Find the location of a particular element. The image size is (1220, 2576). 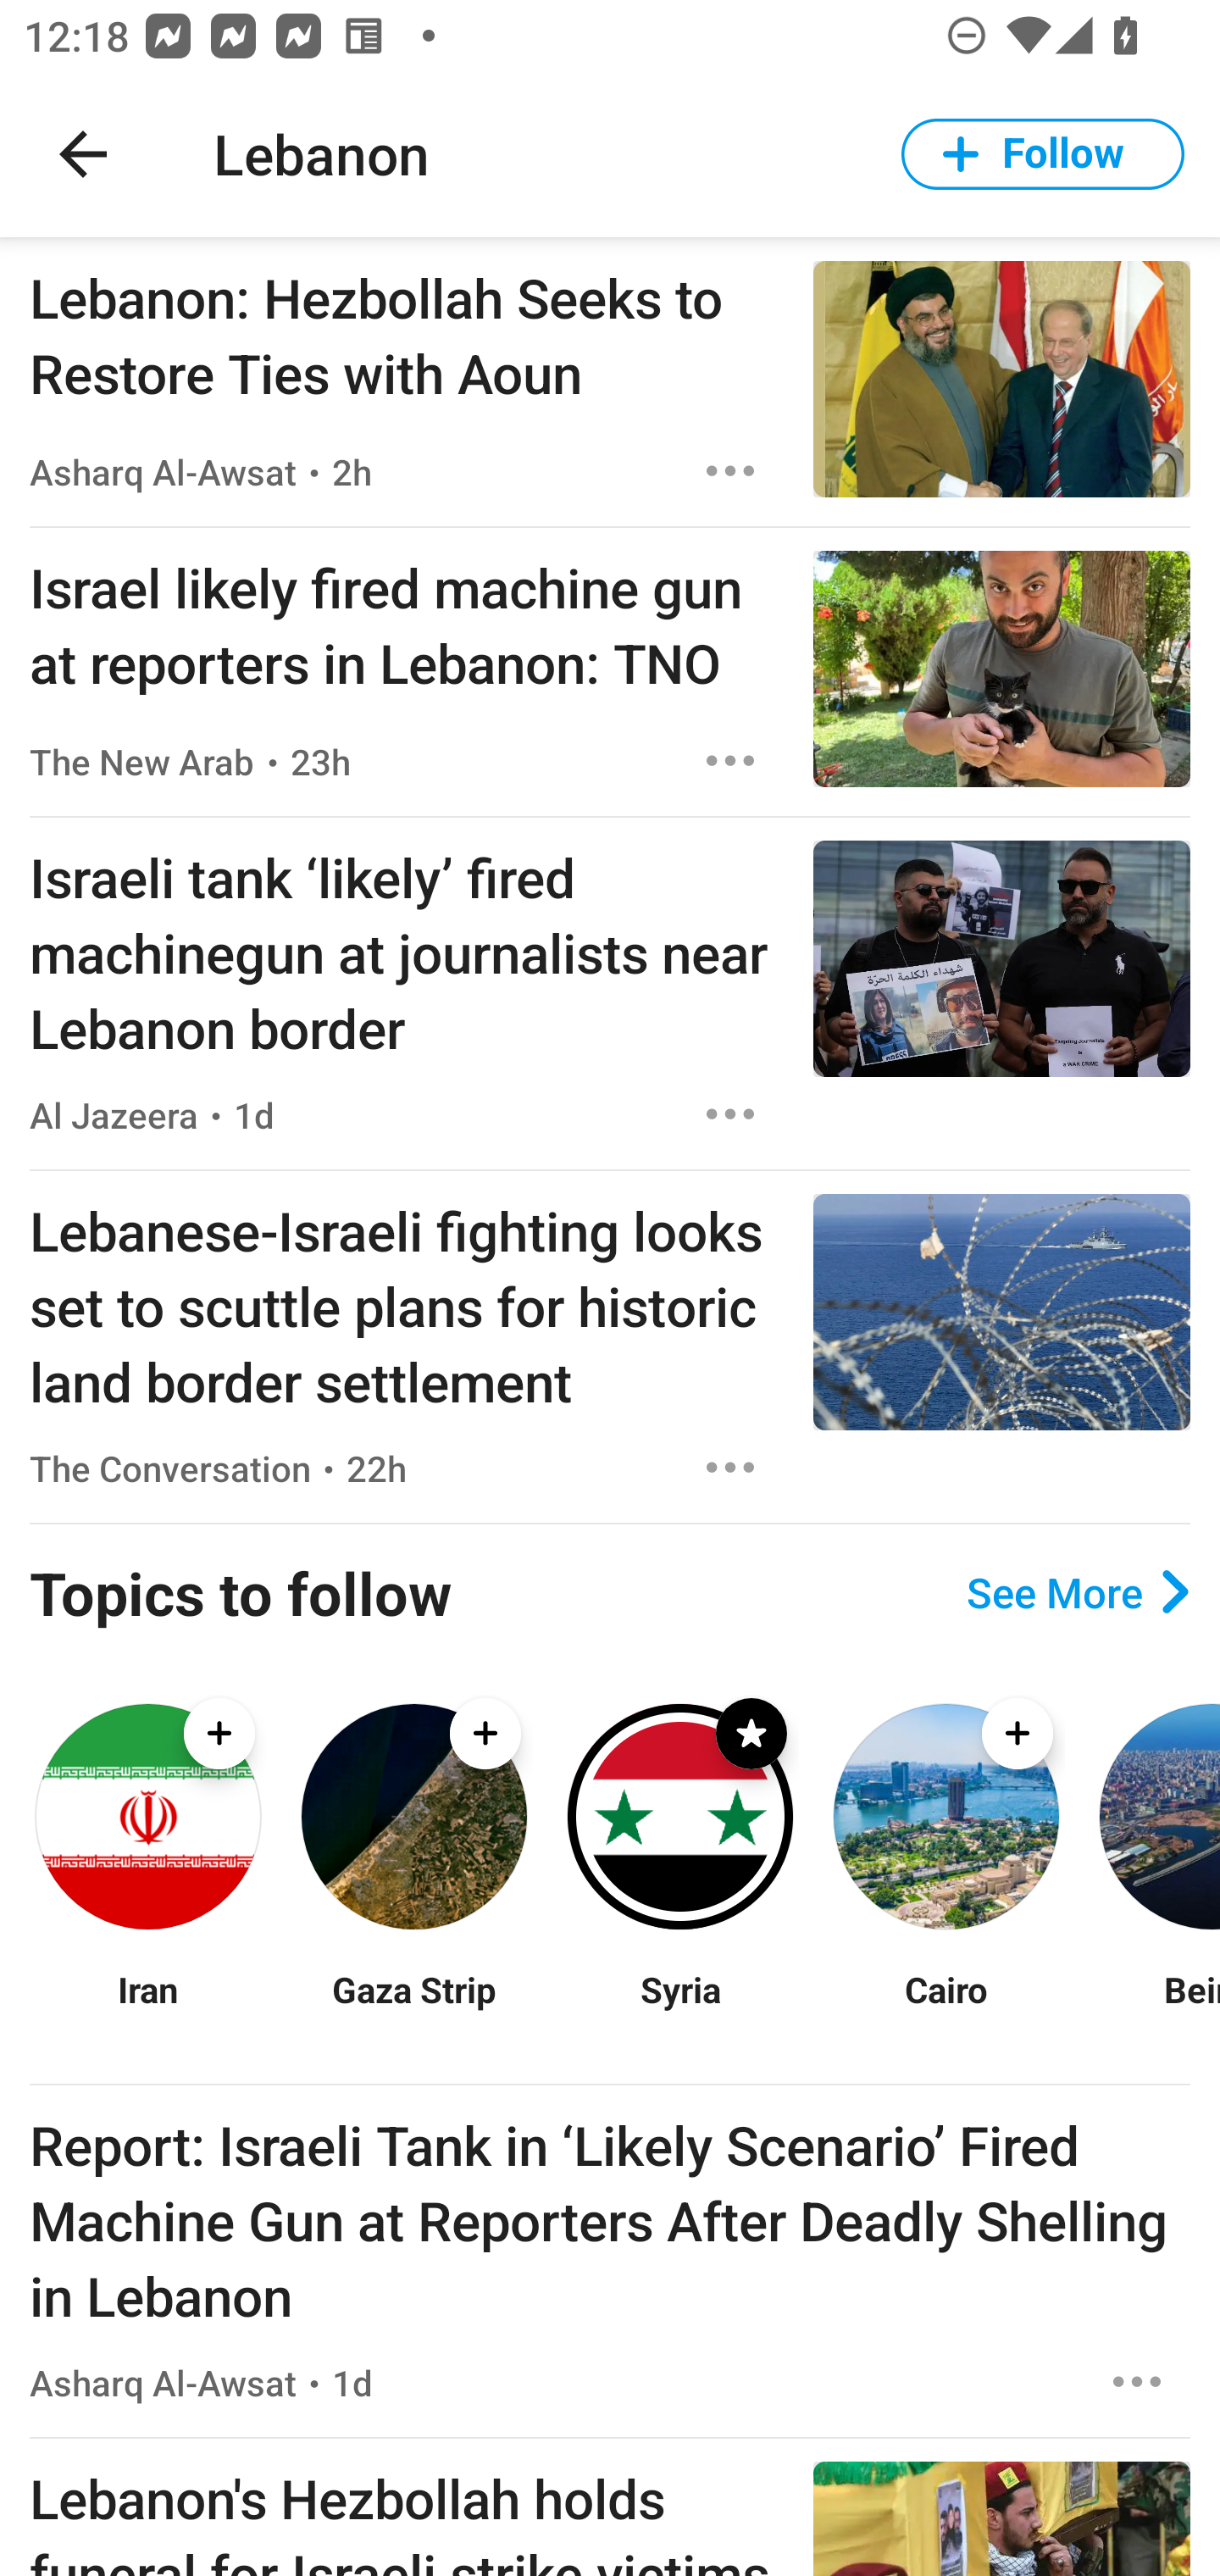

Iran is located at coordinates (147, 2010).